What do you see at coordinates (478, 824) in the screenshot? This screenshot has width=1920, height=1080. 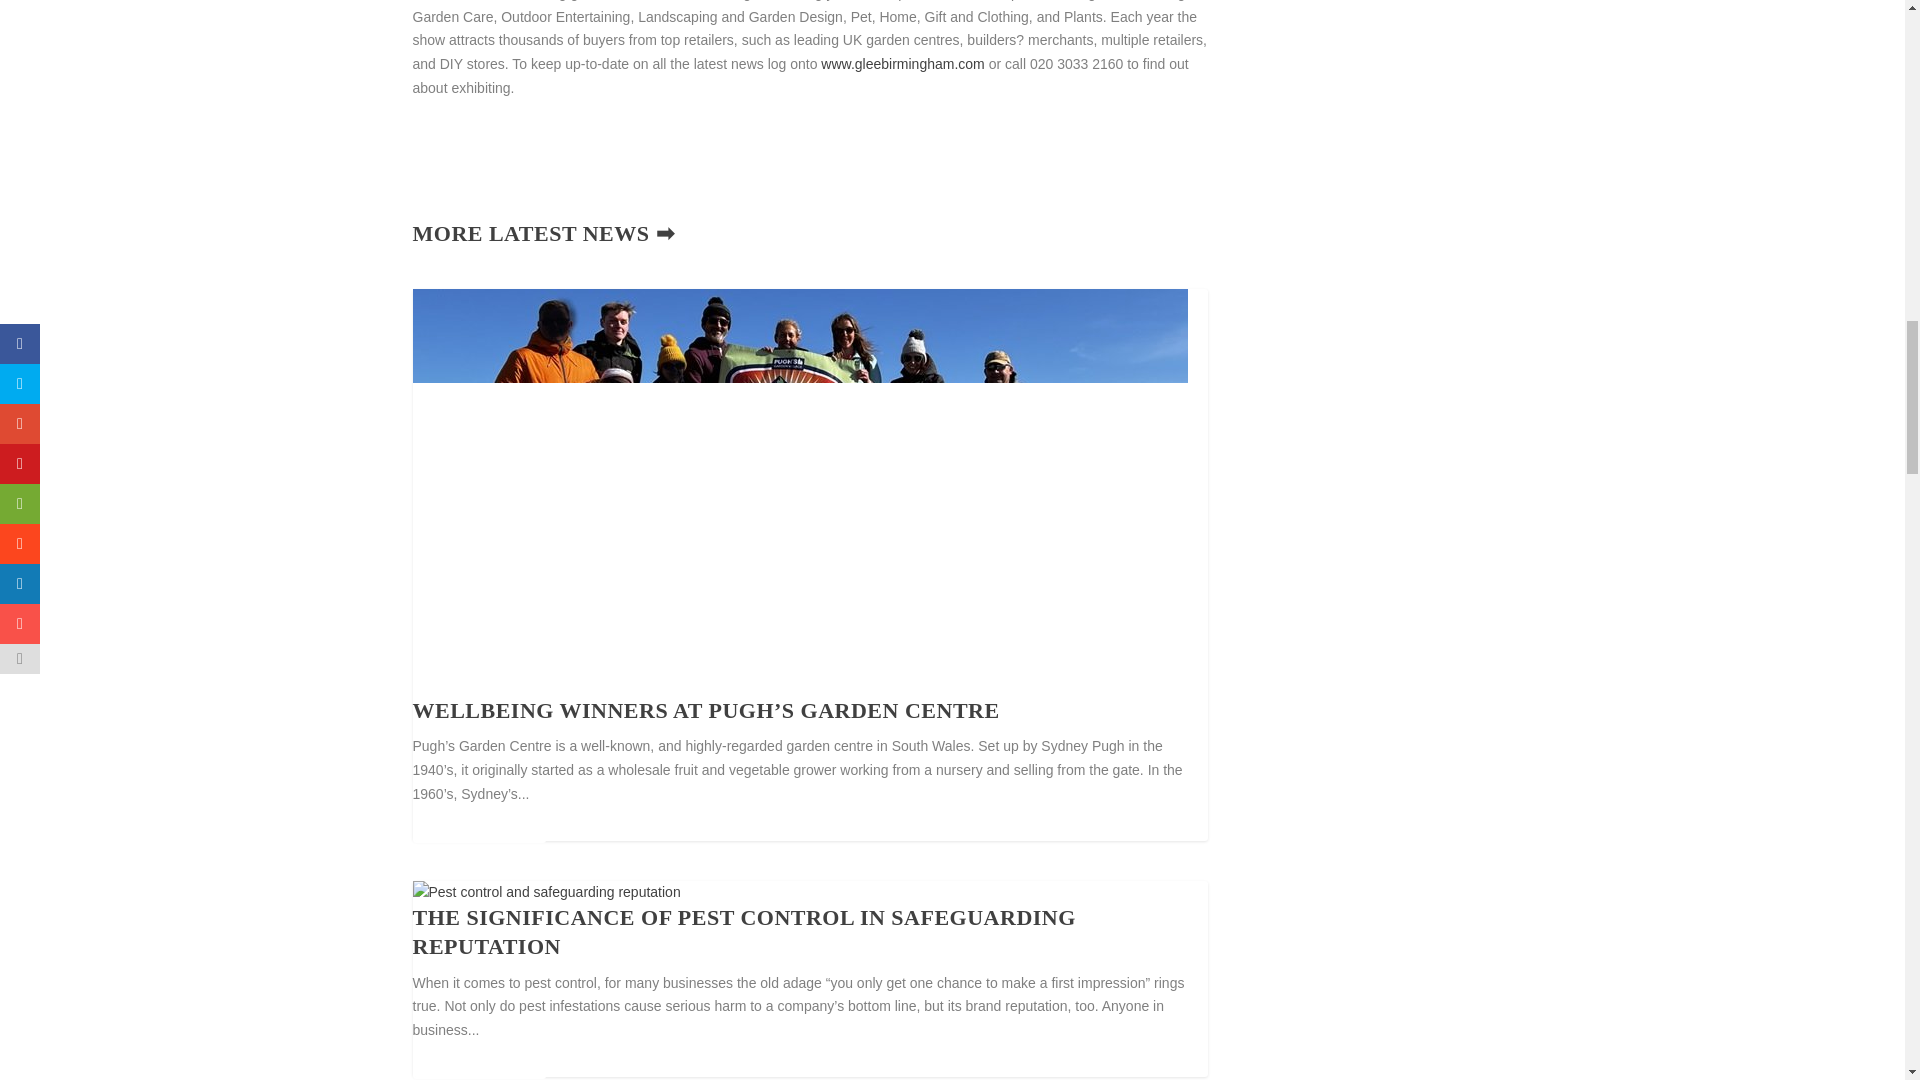 I see `Read More` at bounding box center [478, 824].